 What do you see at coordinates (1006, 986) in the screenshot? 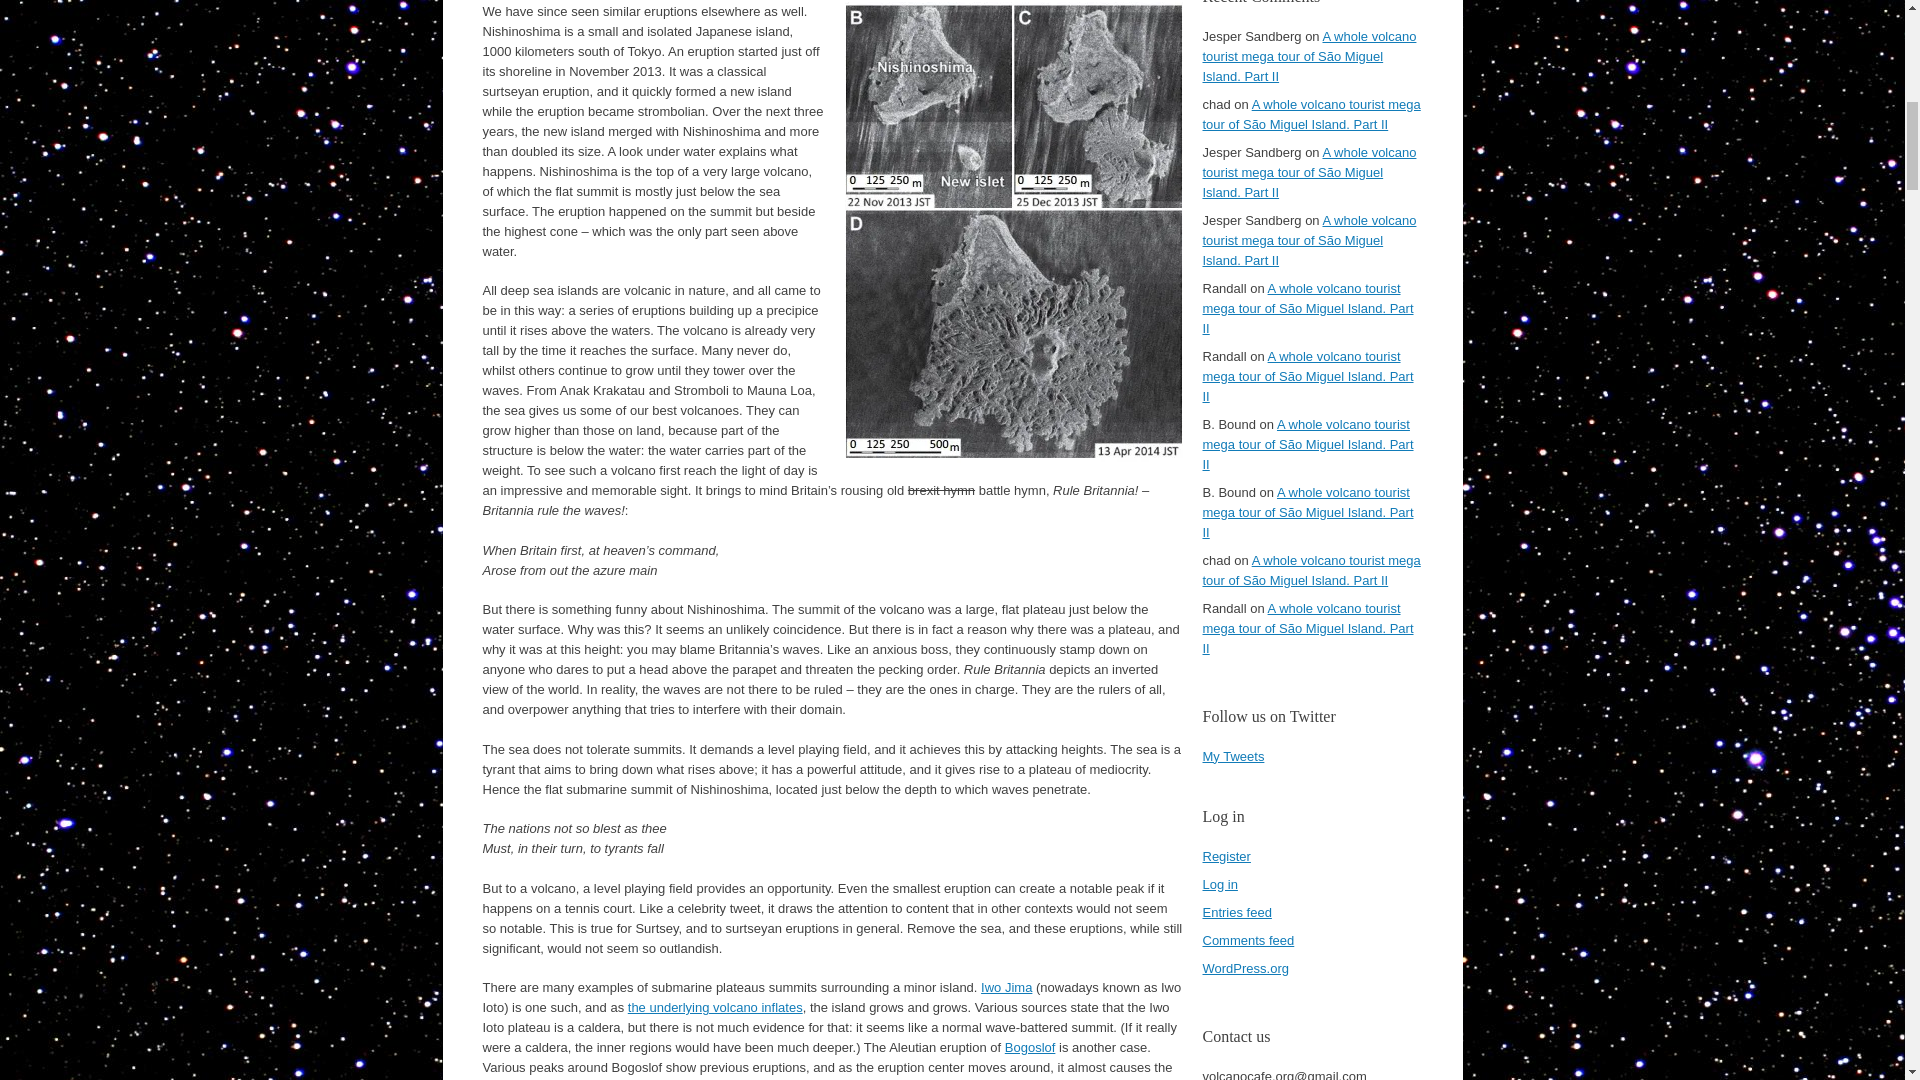
I see `Iwo Jima` at bounding box center [1006, 986].